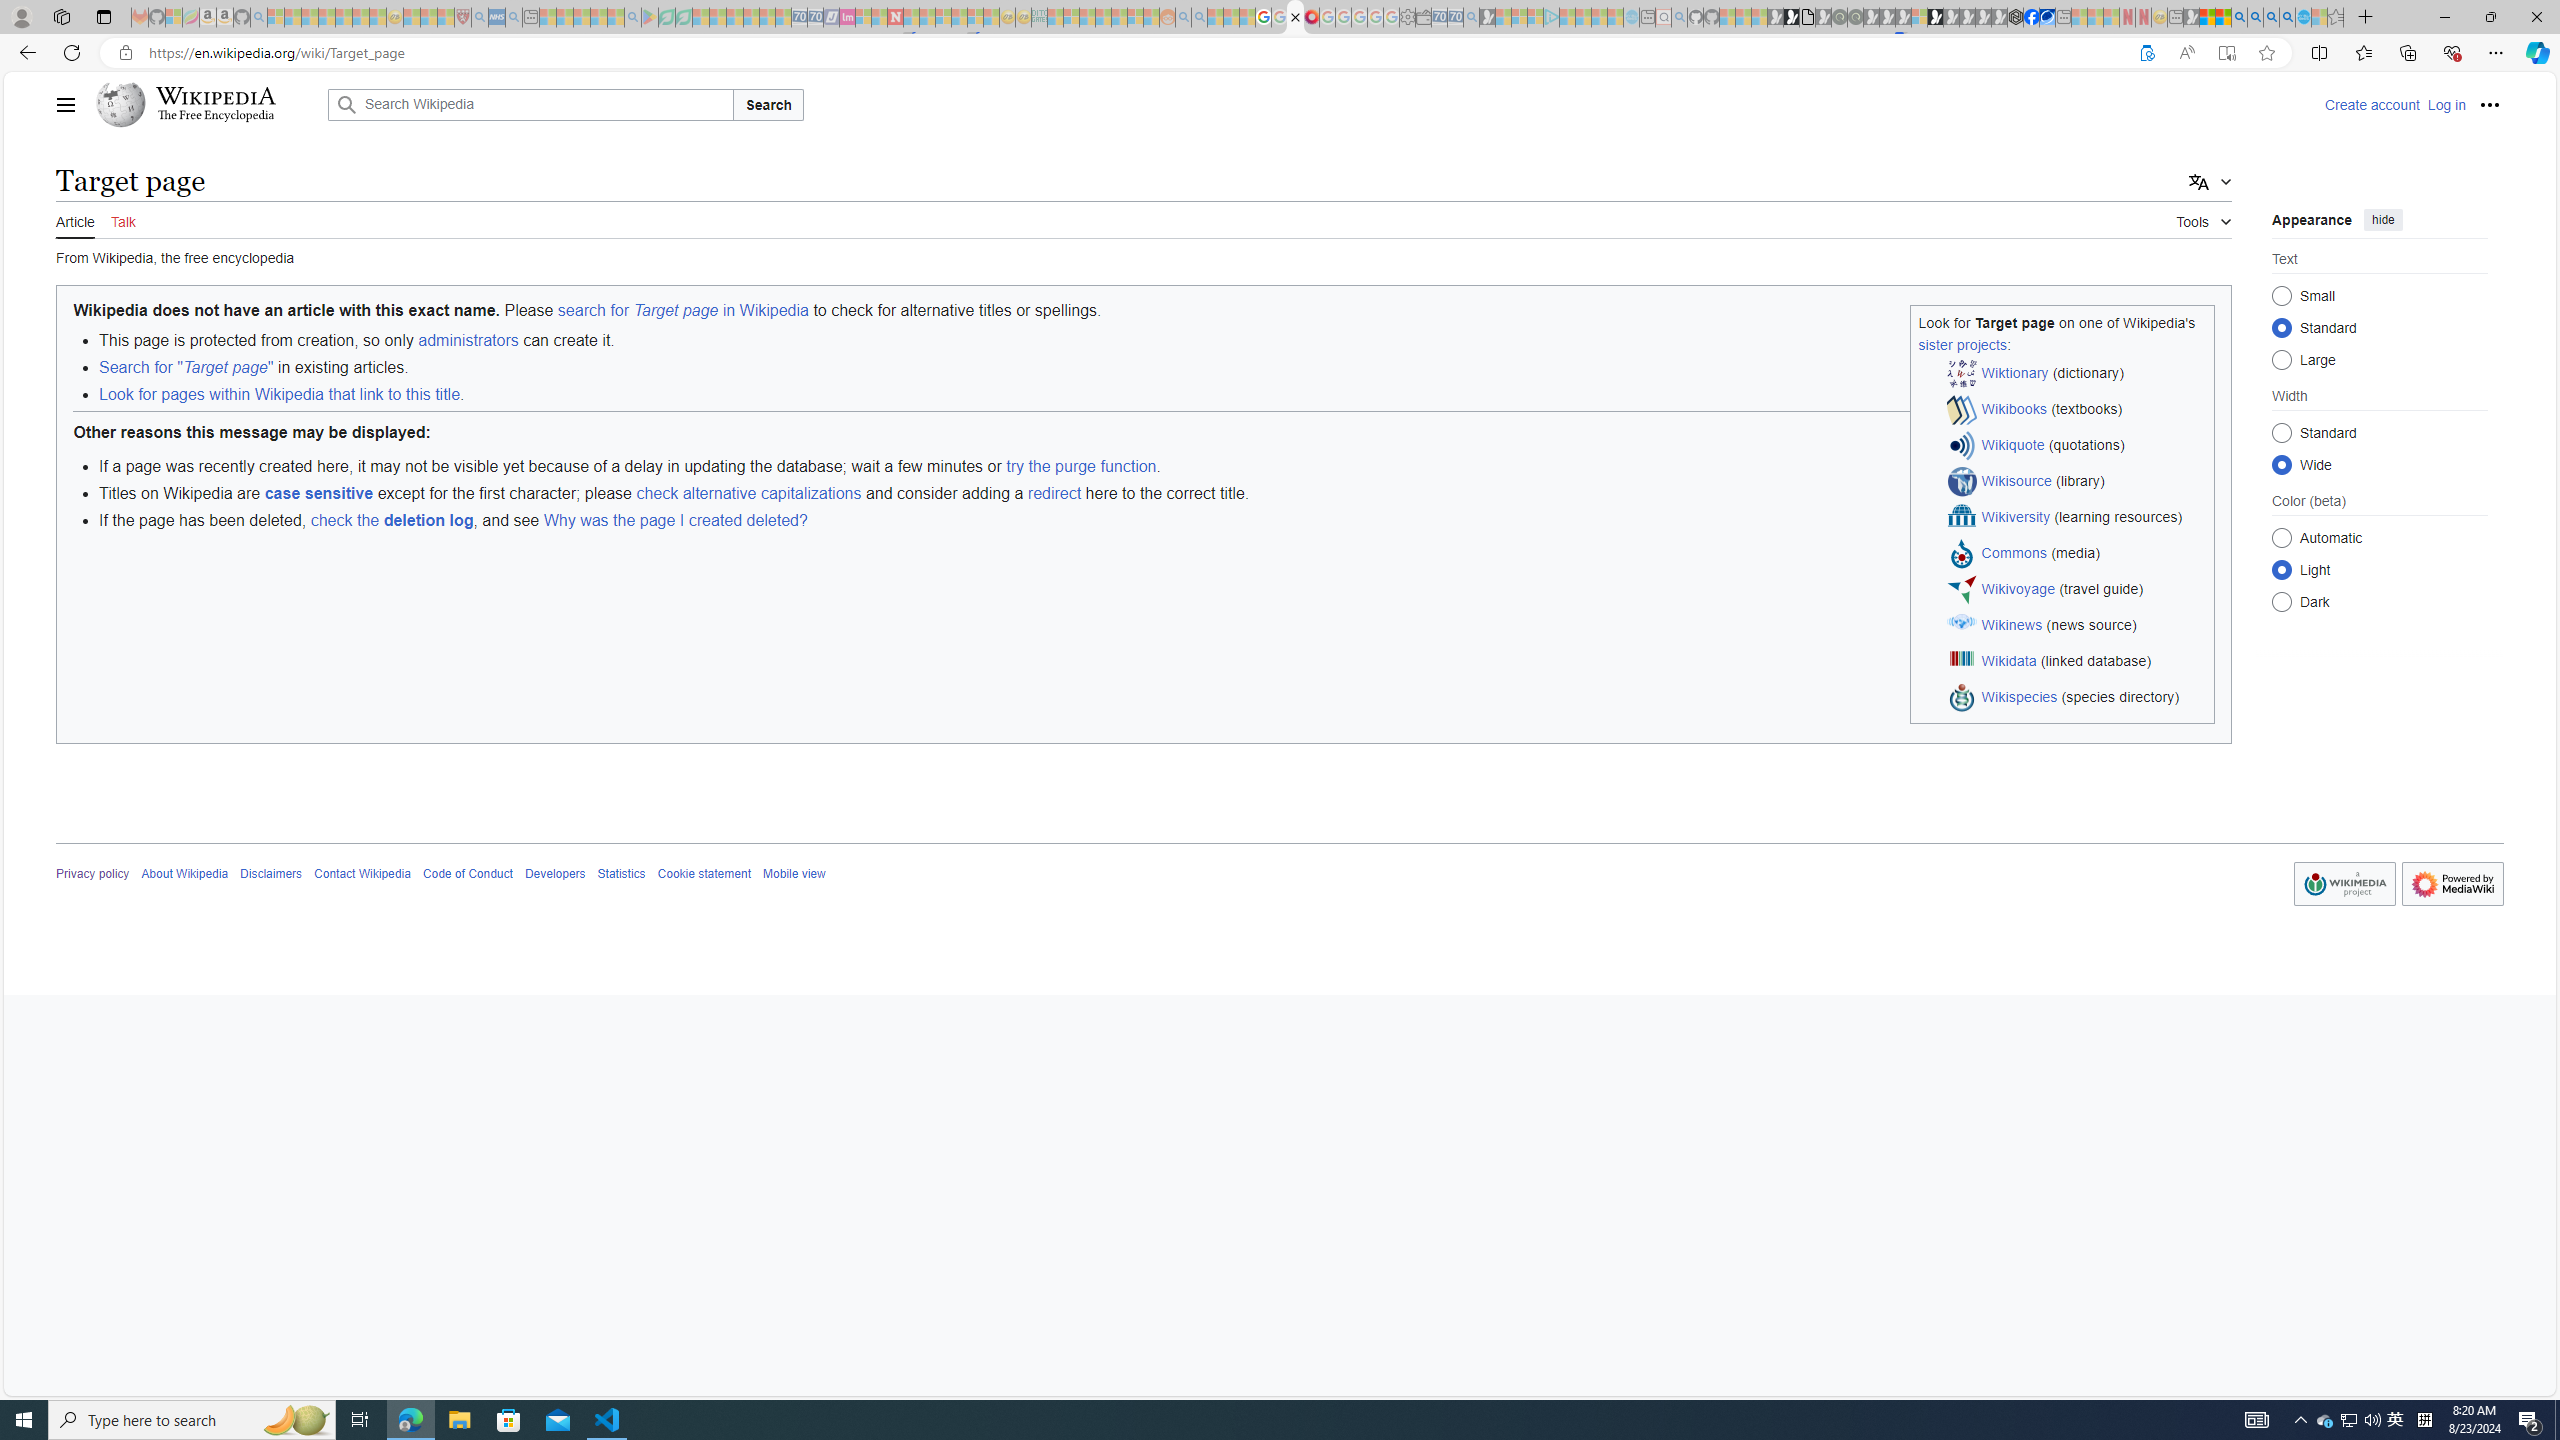  What do you see at coordinates (2017, 480) in the screenshot?
I see `Wikisource` at bounding box center [2017, 480].